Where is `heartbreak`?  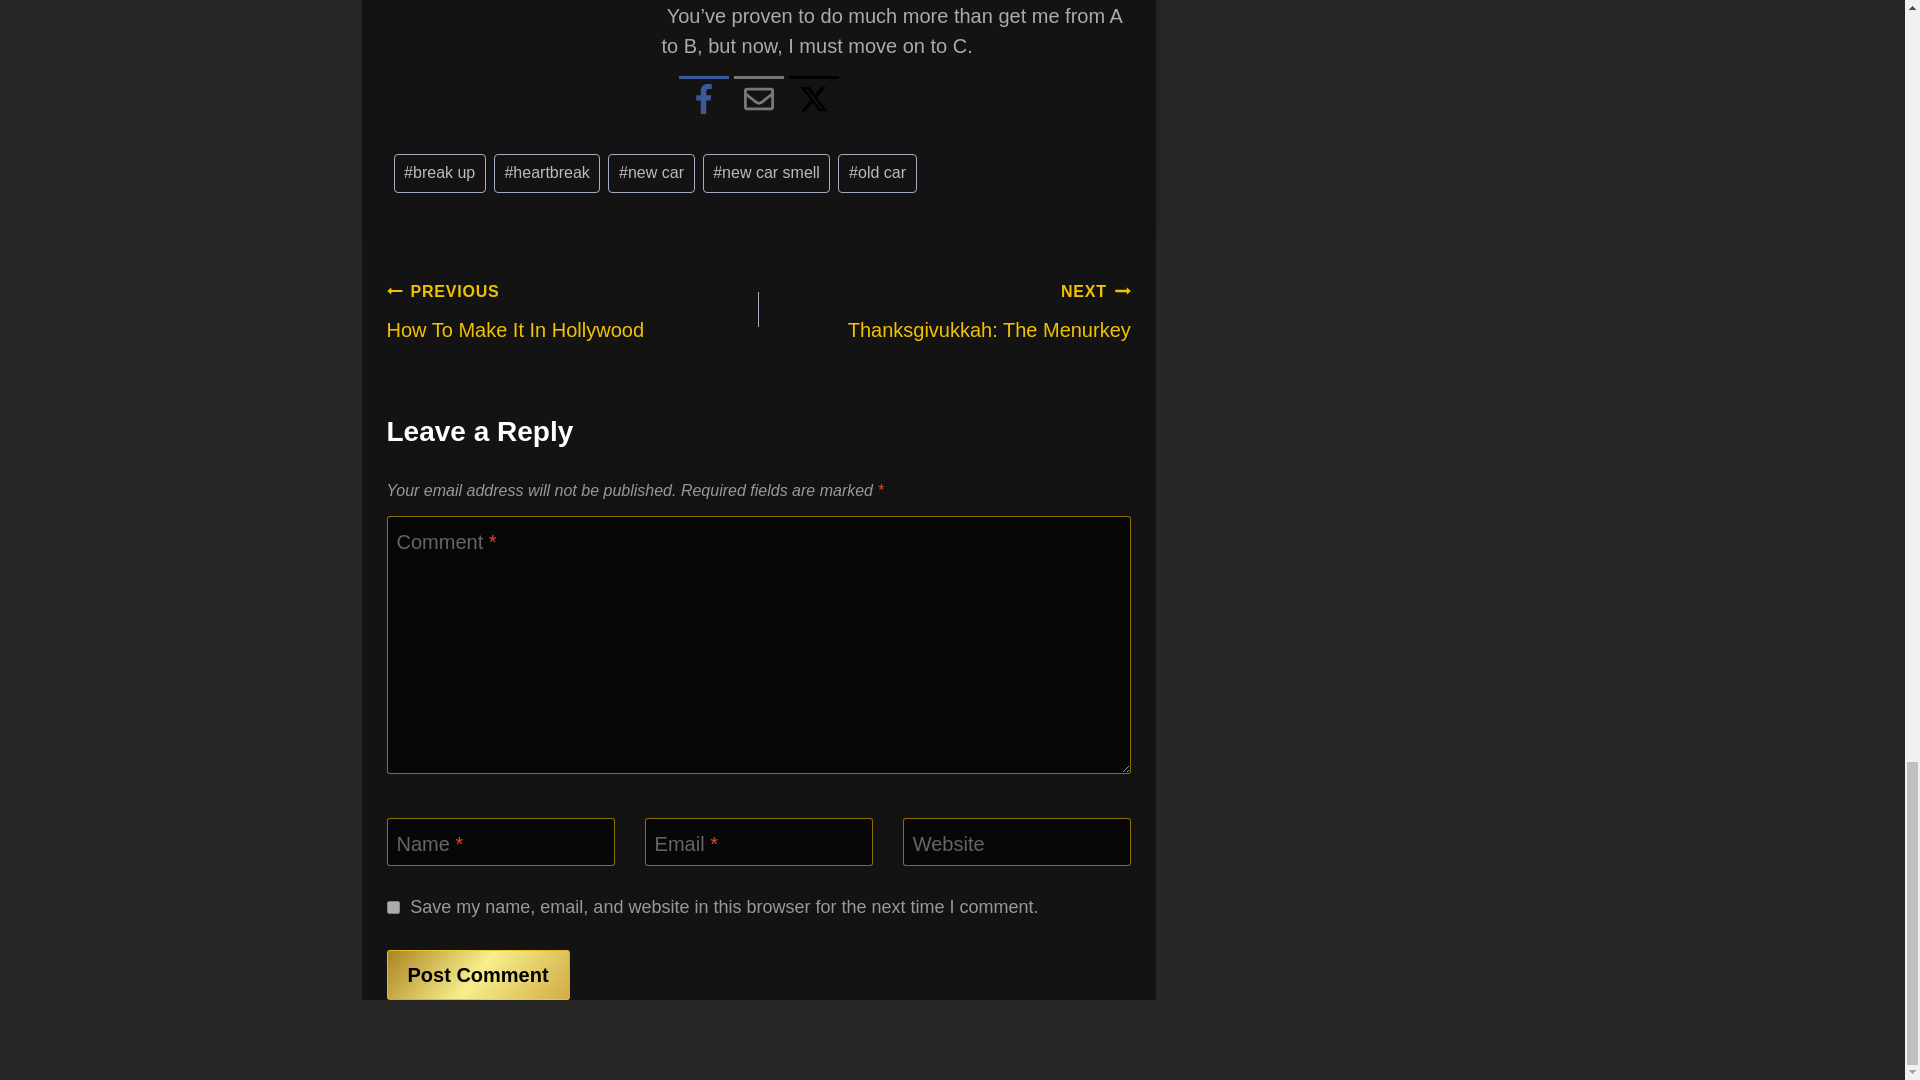
heartbreak is located at coordinates (766, 174).